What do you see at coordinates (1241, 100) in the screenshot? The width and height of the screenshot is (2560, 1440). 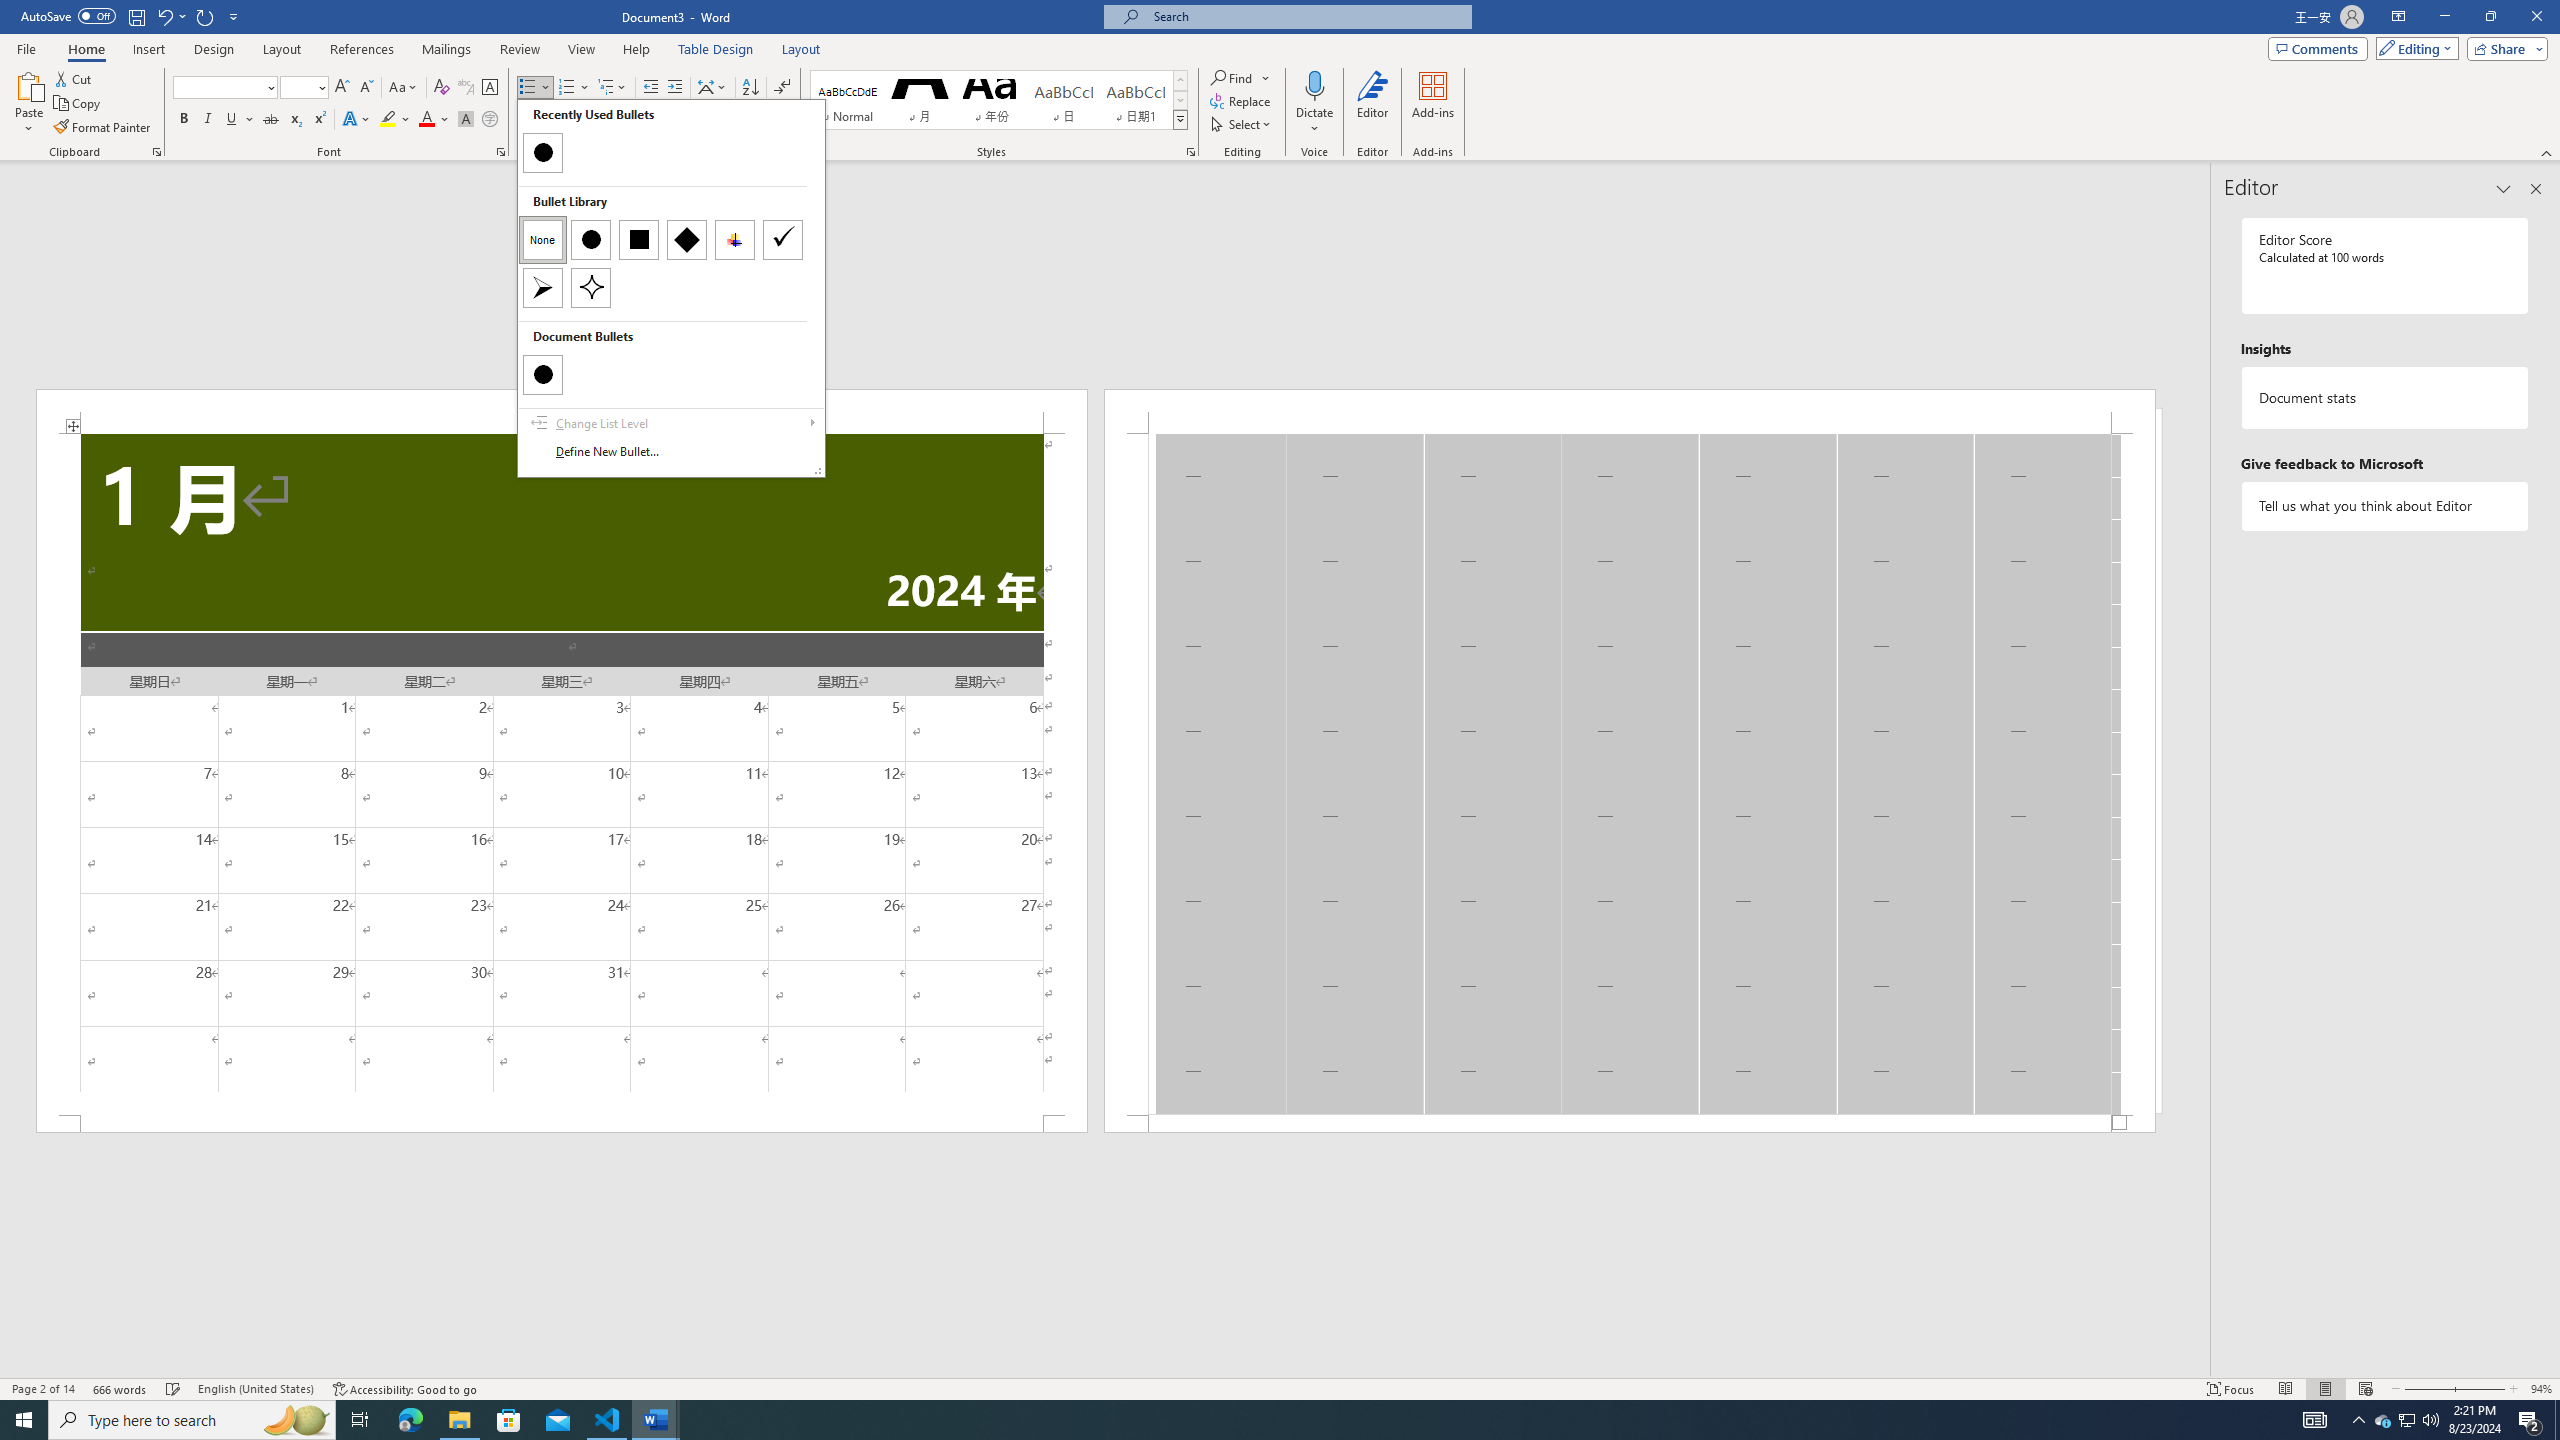 I see `Replace...` at bounding box center [1241, 100].